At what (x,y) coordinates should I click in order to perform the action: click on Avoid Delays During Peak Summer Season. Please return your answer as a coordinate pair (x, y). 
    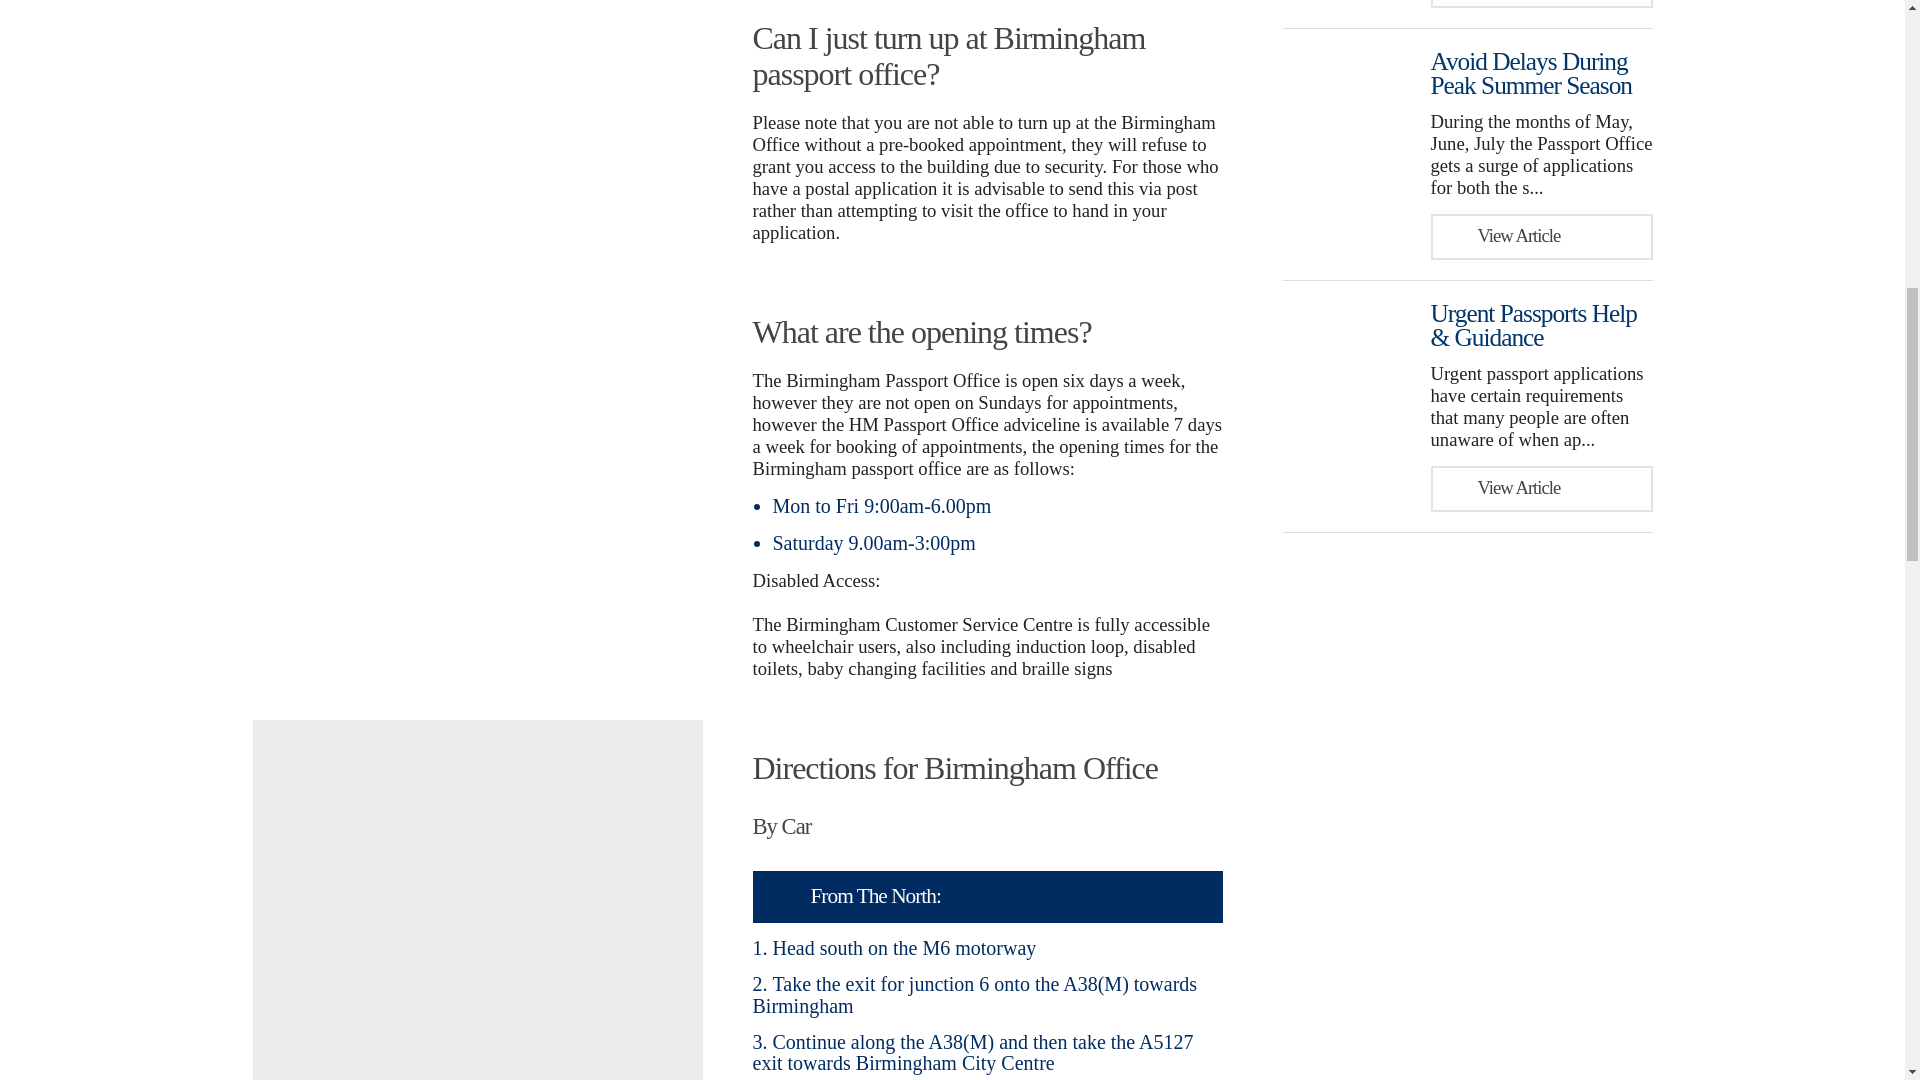
    Looking at the image, I should click on (1530, 73).